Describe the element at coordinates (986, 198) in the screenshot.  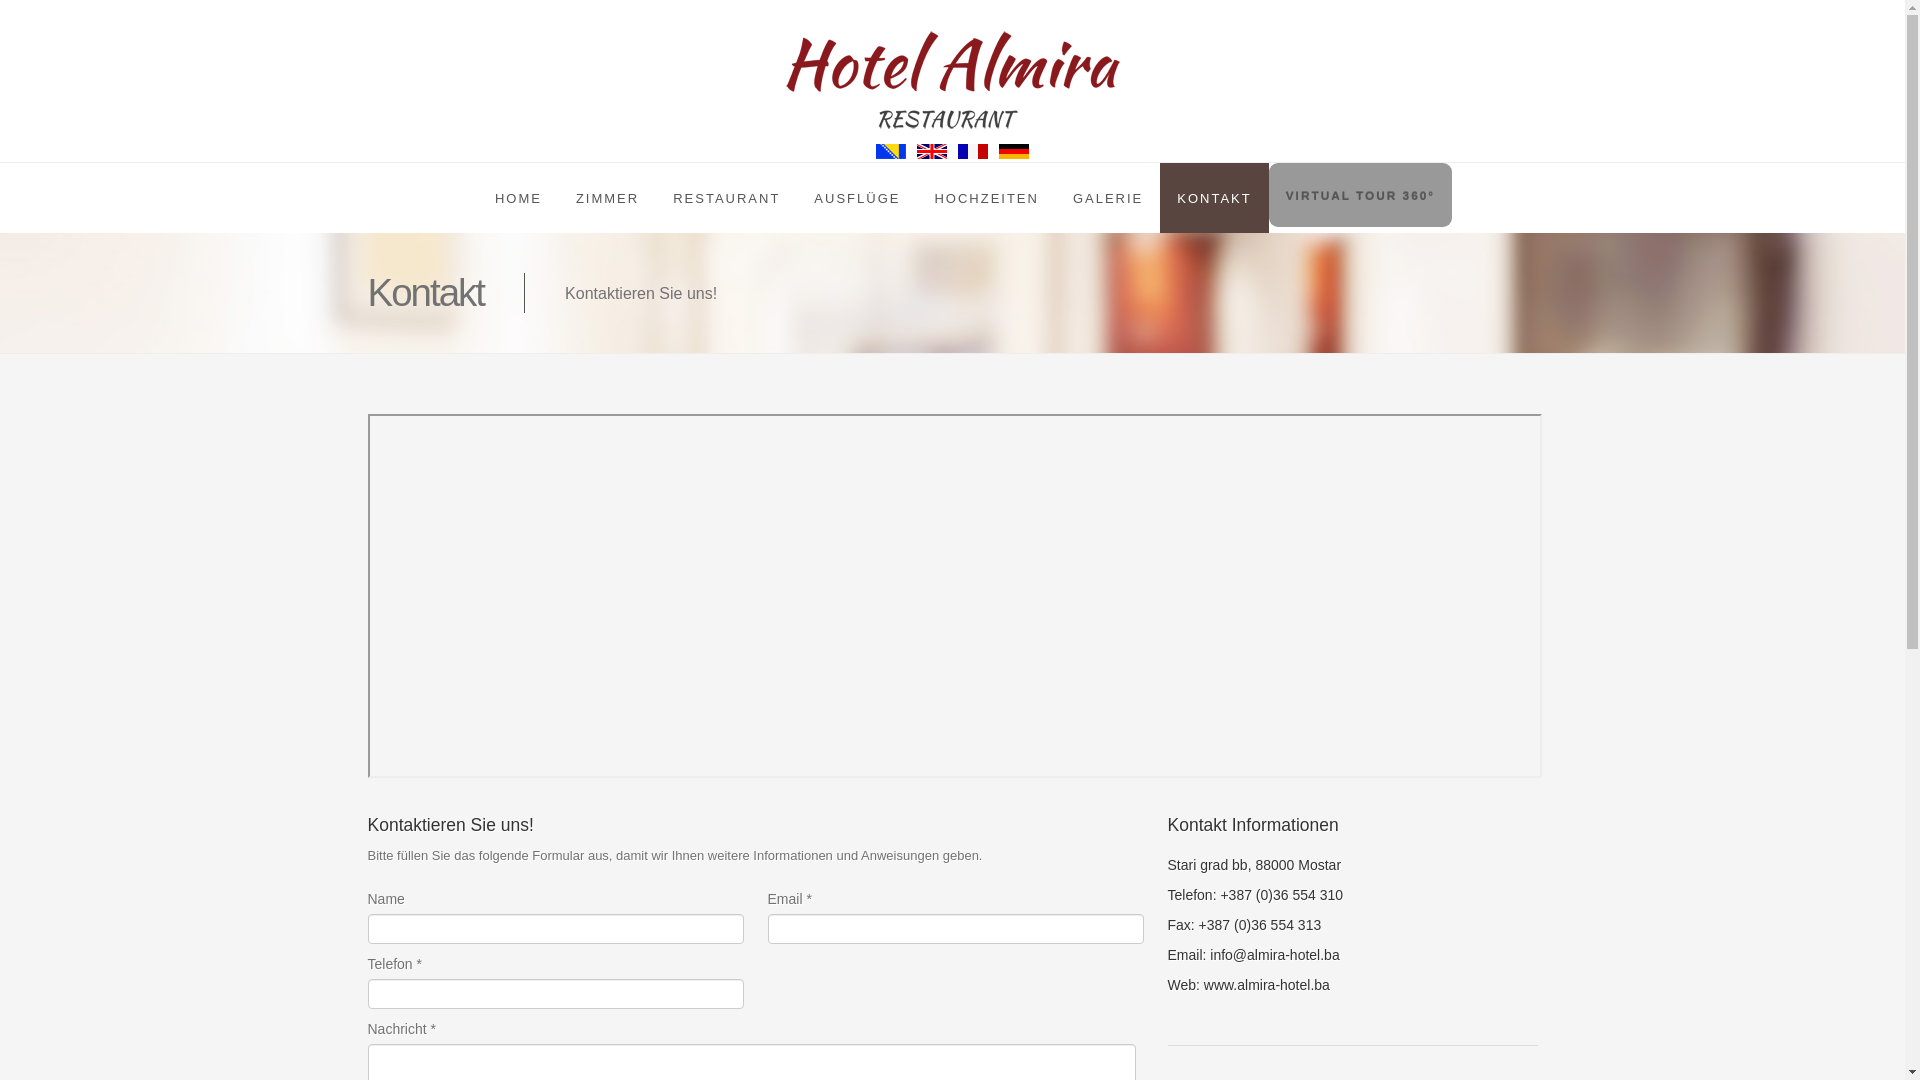
I see `HOCHZEITEN` at that location.